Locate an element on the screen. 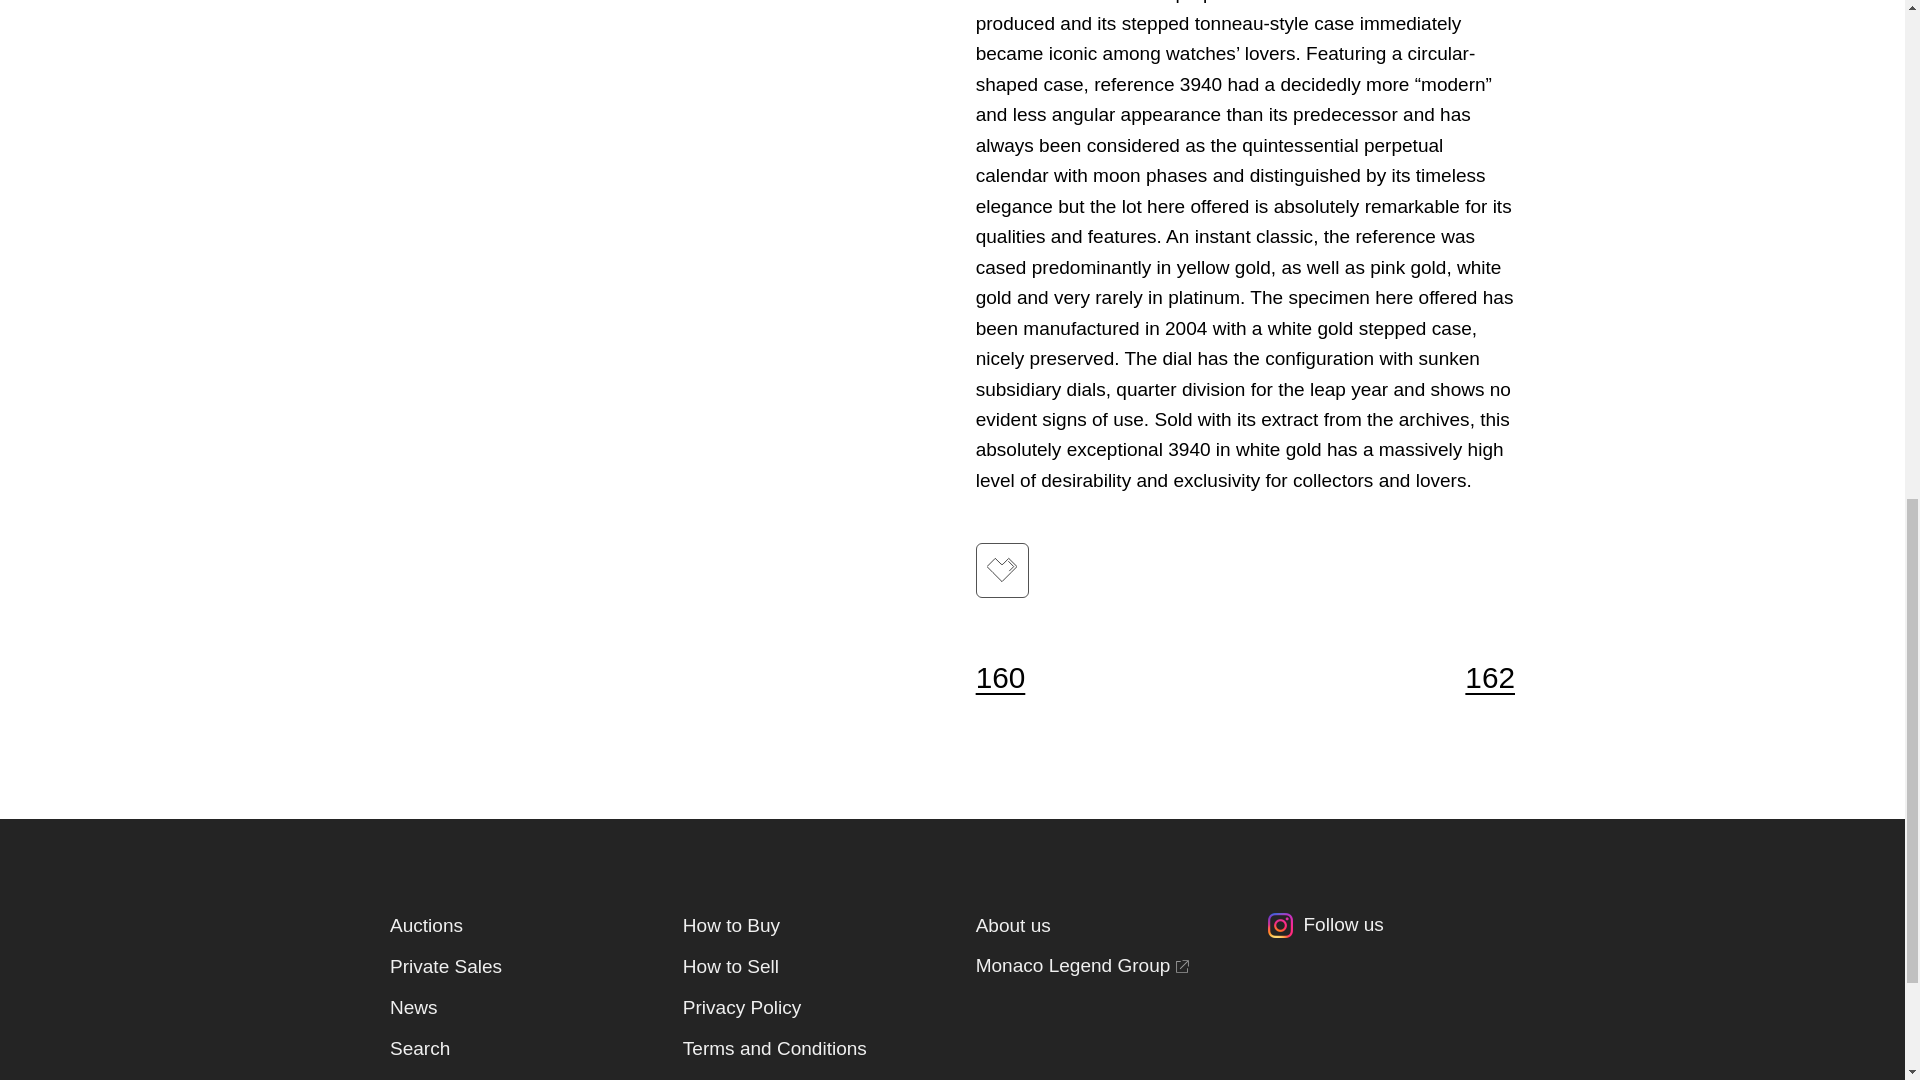  Monaco Legend Group is located at coordinates (1082, 966).